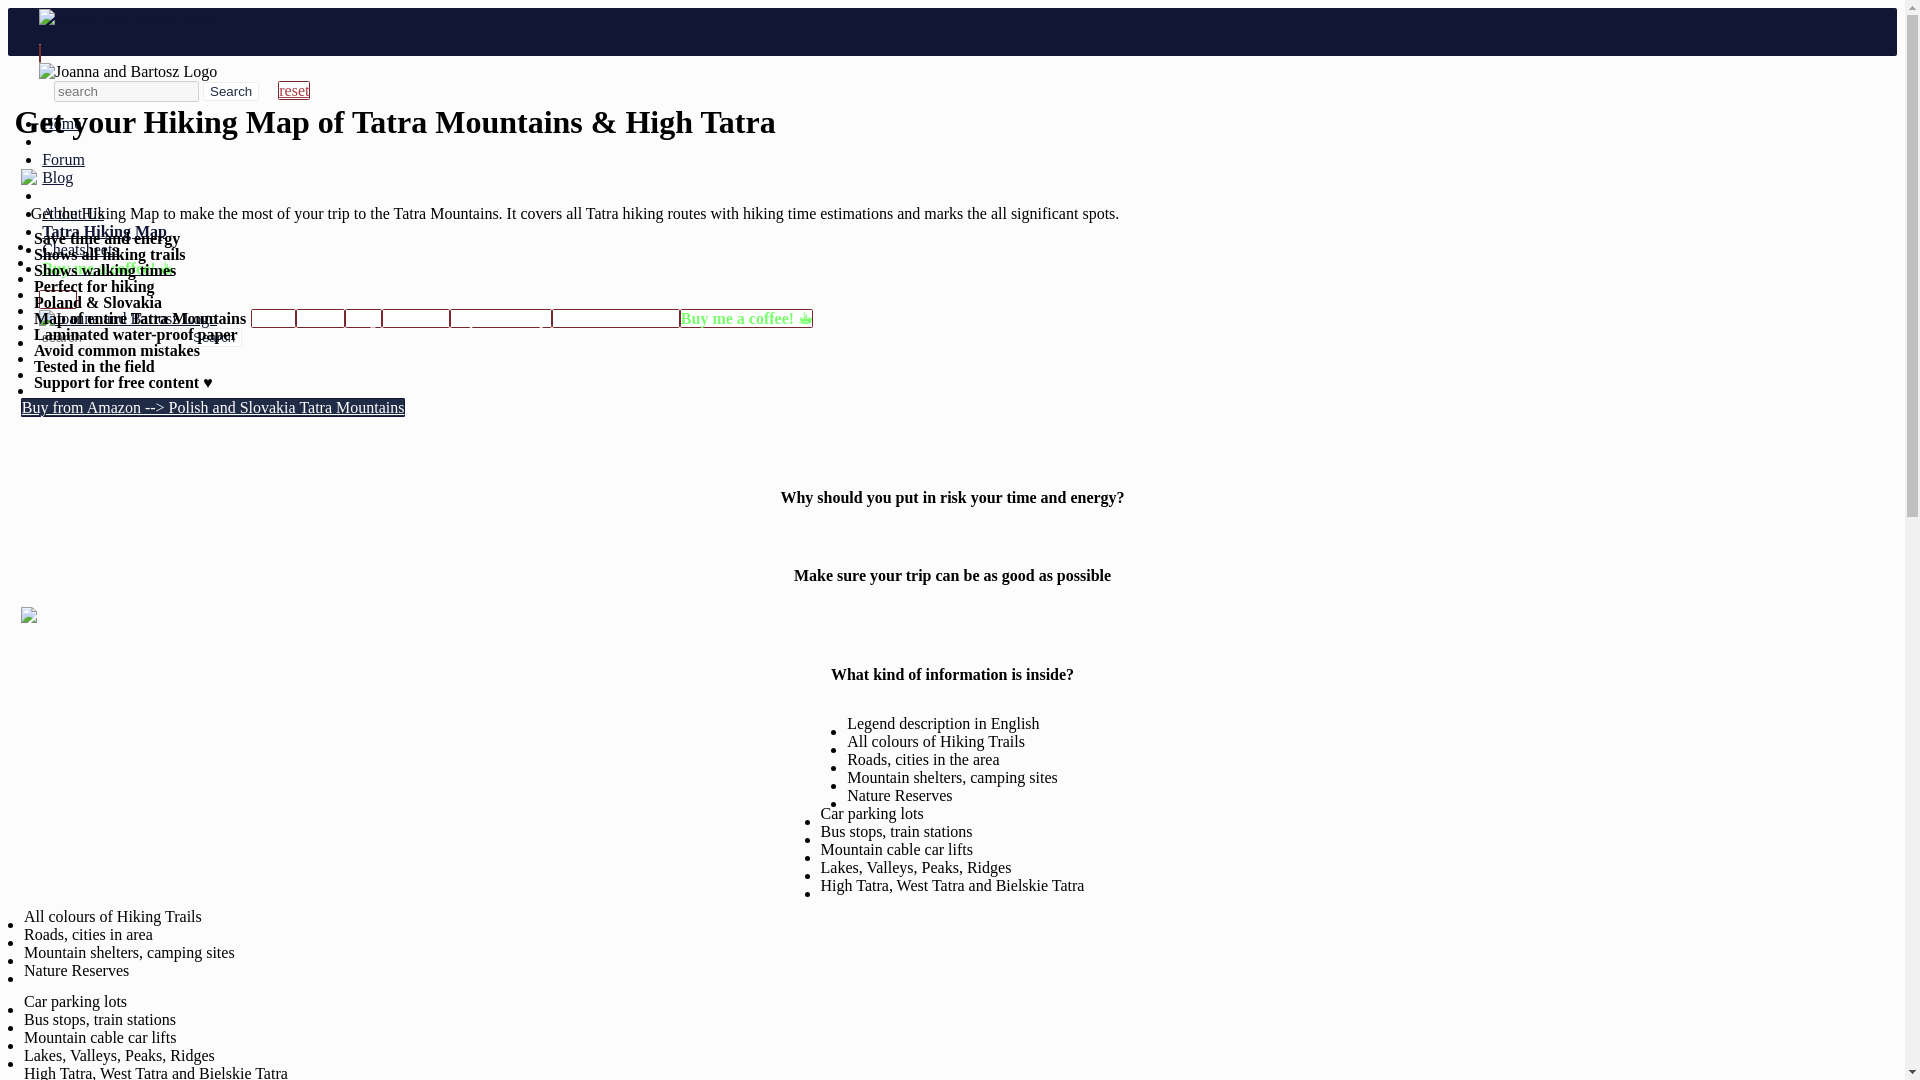 This screenshot has height=1080, width=1920. I want to click on Close, so click(57, 299).